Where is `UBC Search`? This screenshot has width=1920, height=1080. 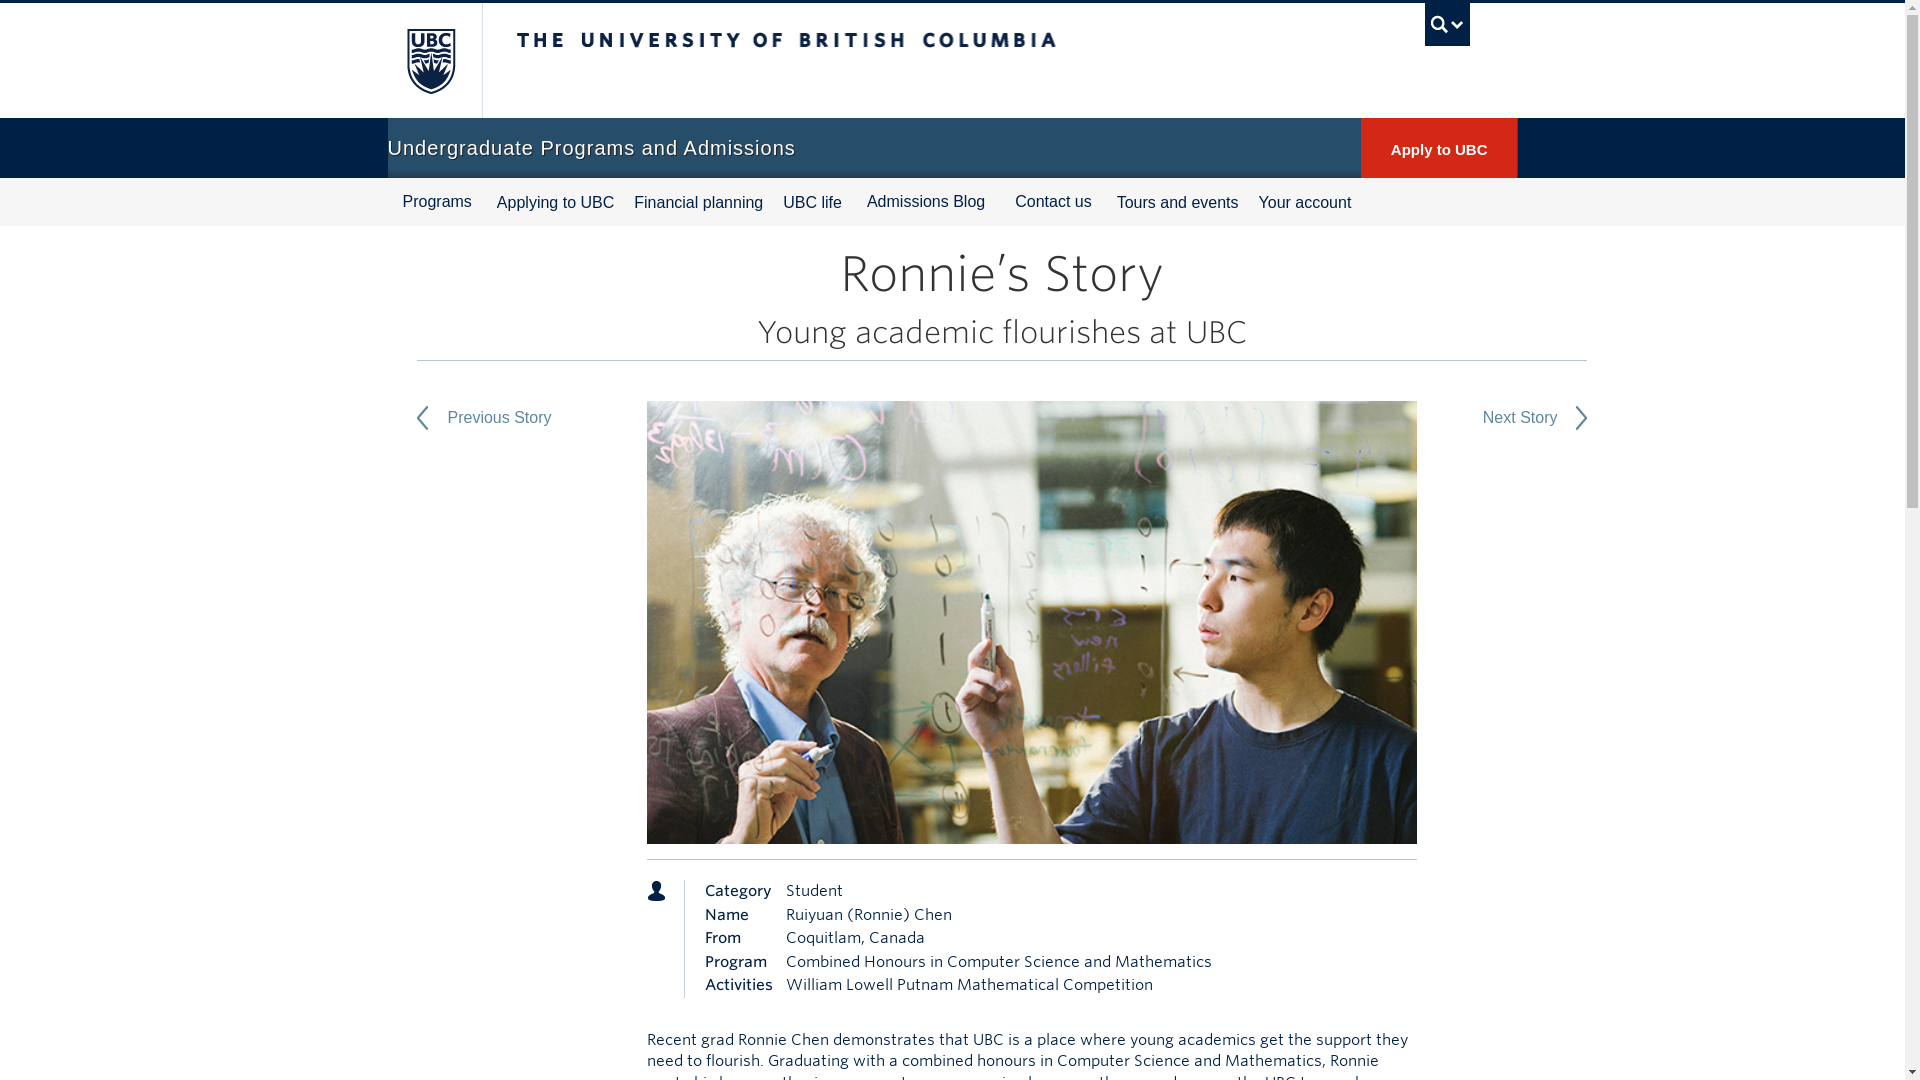 UBC Search is located at coordinates (1447, 24).